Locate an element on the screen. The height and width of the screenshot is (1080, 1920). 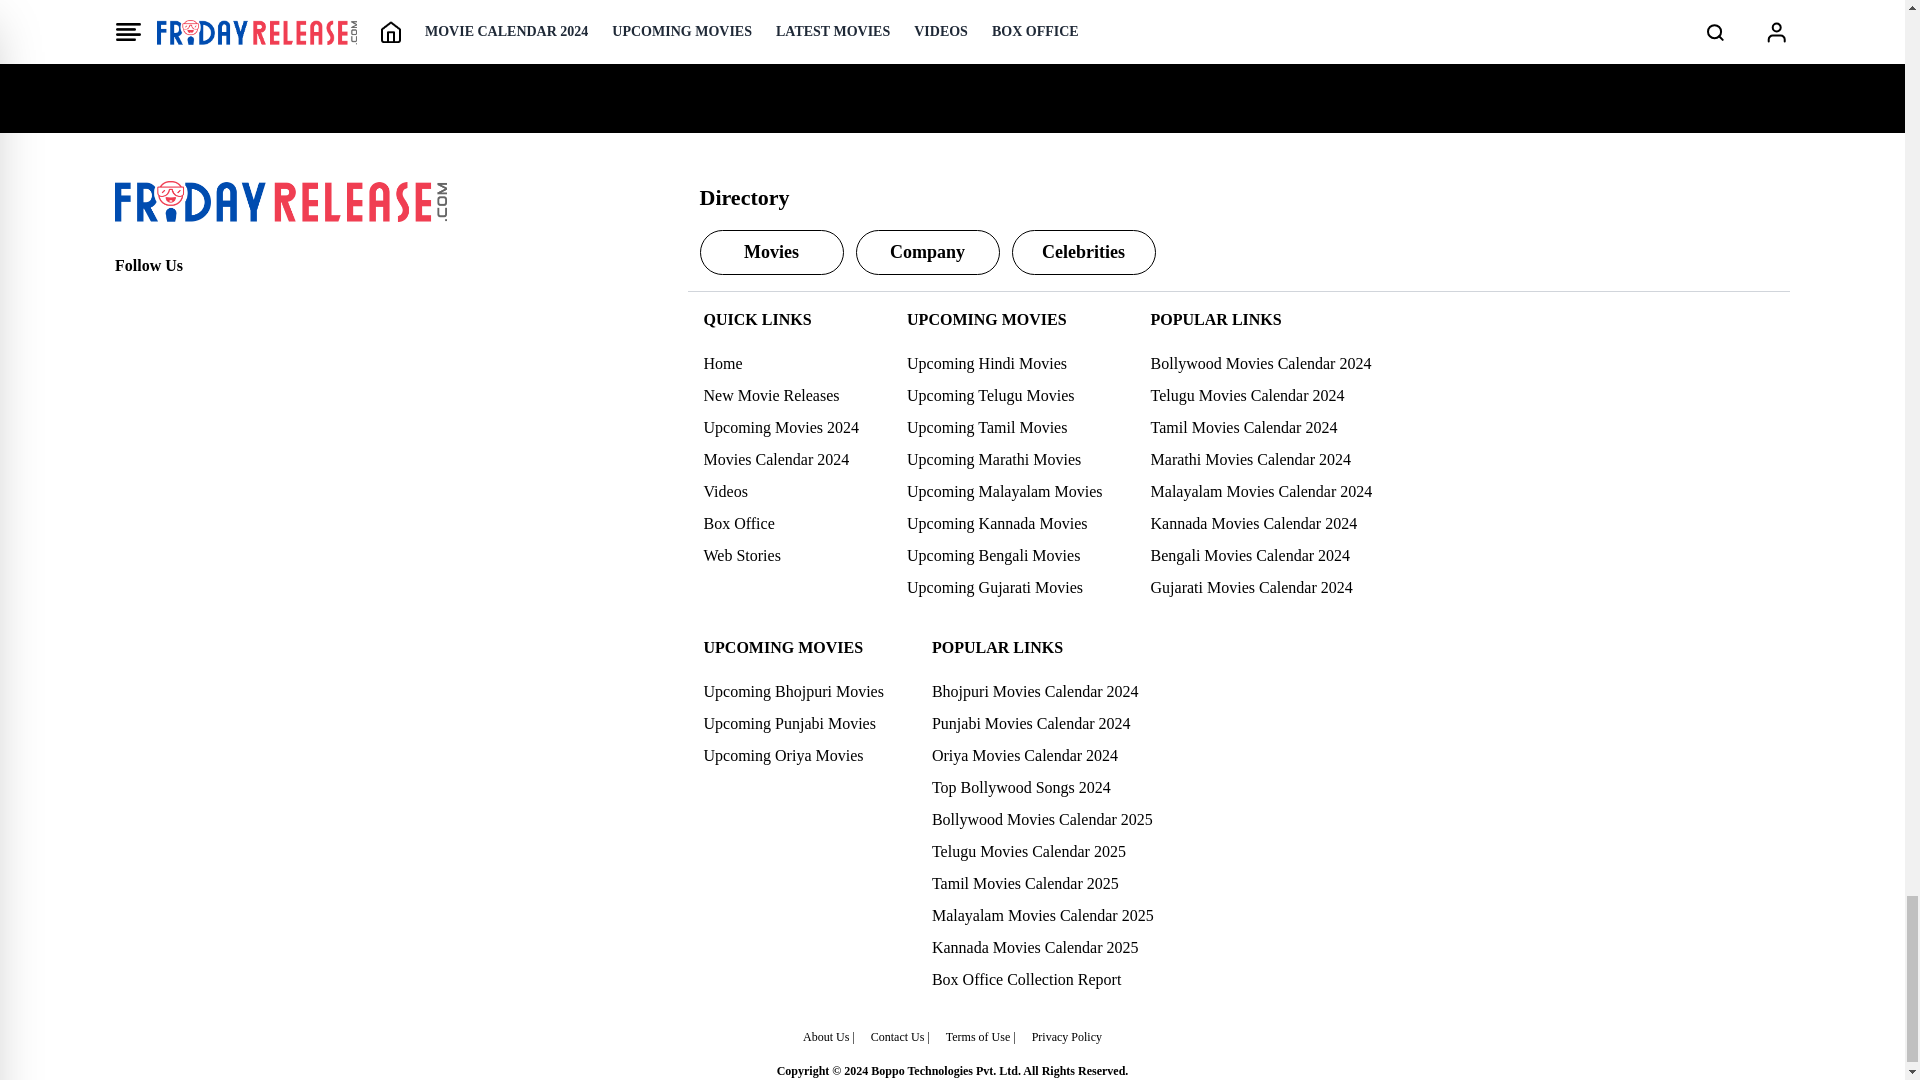
Youtube Page is located at coordinates (262, 302).